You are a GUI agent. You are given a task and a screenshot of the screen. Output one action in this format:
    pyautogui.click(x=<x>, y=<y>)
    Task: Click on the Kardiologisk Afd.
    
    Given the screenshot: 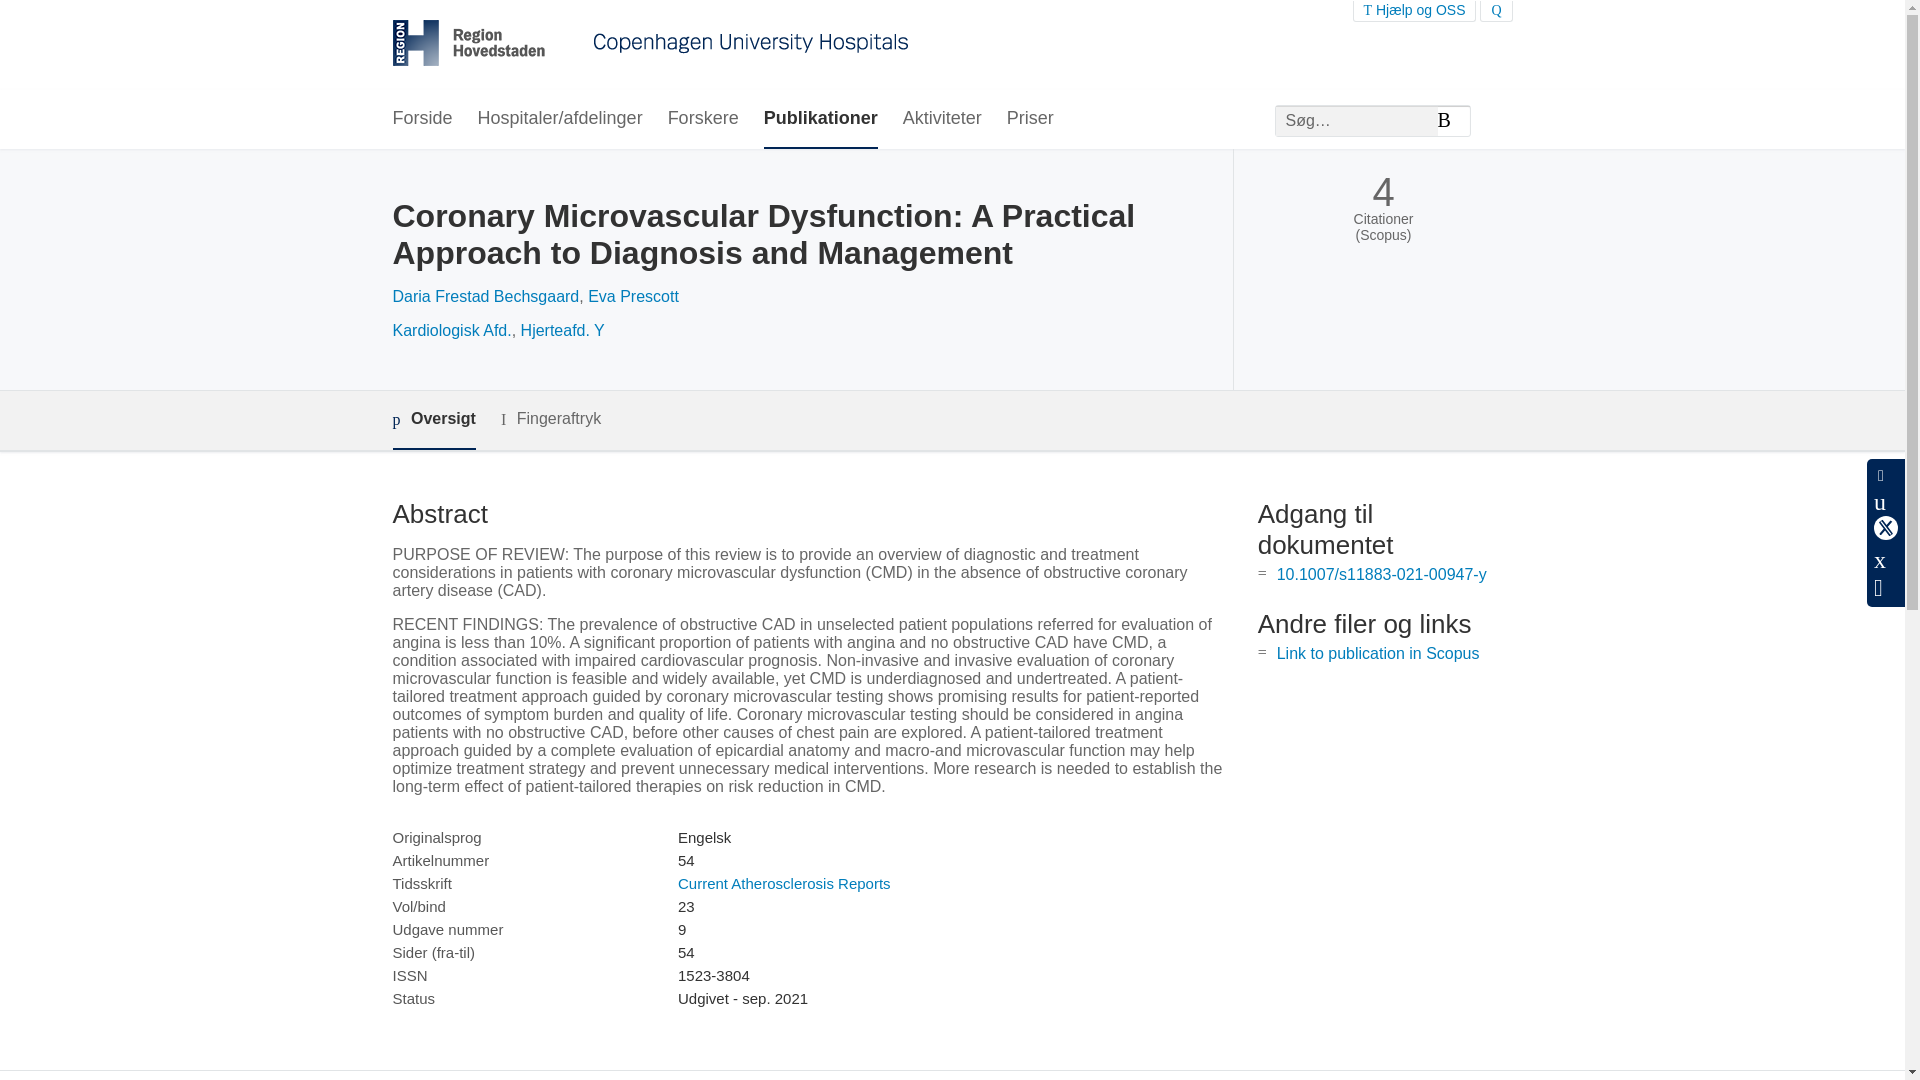 What is the action you would take?
    pyautogui.click(x=450, y=330)
    